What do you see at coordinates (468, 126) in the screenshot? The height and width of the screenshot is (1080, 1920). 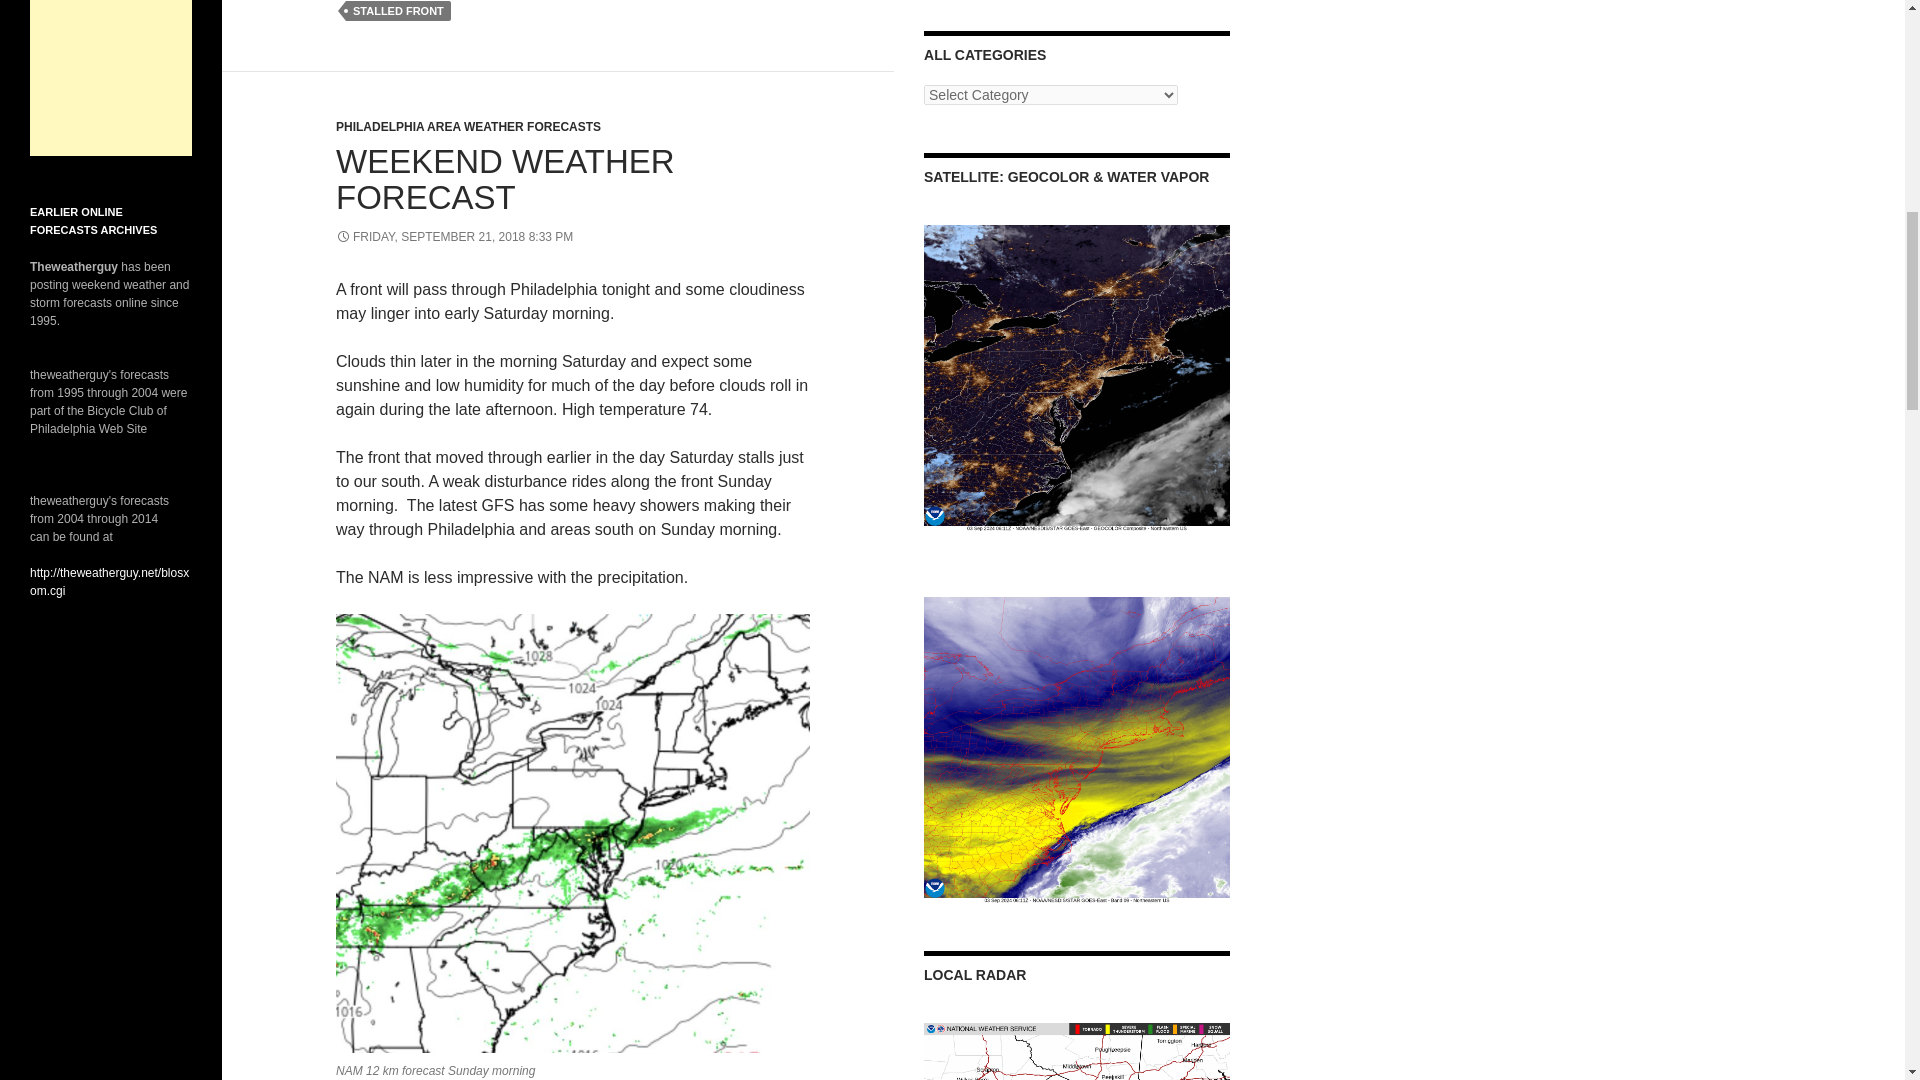 I see `PHILADELPHIA AREA WEATHER FORECASTS` at bounding box center [468, 126].